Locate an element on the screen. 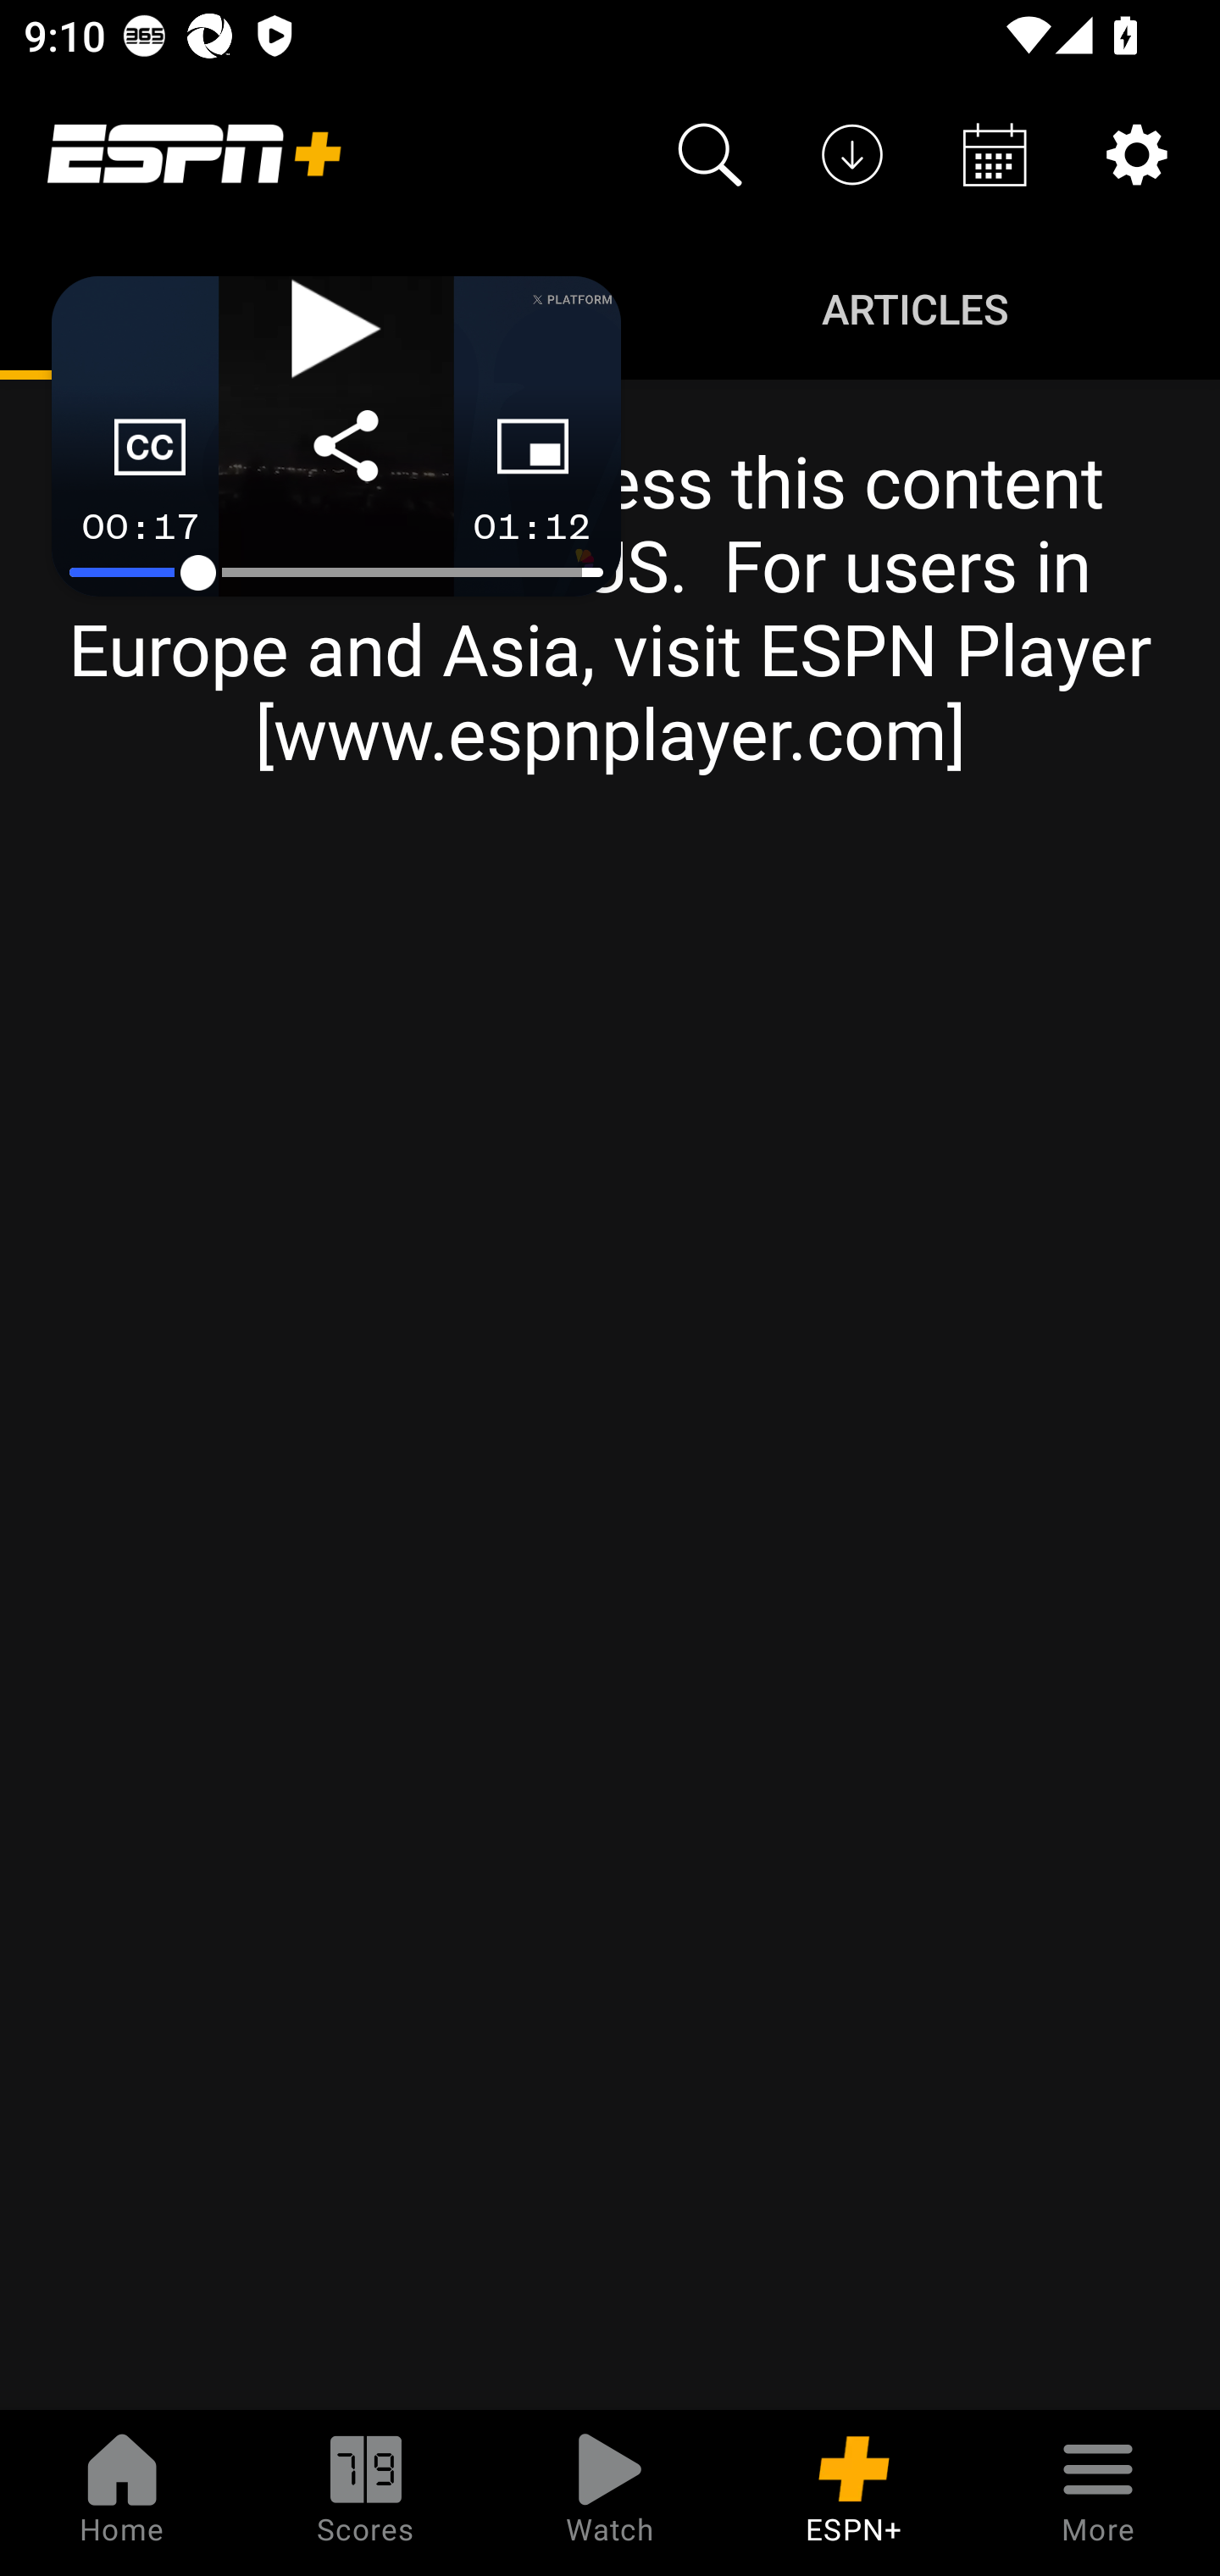  Home is located at coordinates (122, 2493).